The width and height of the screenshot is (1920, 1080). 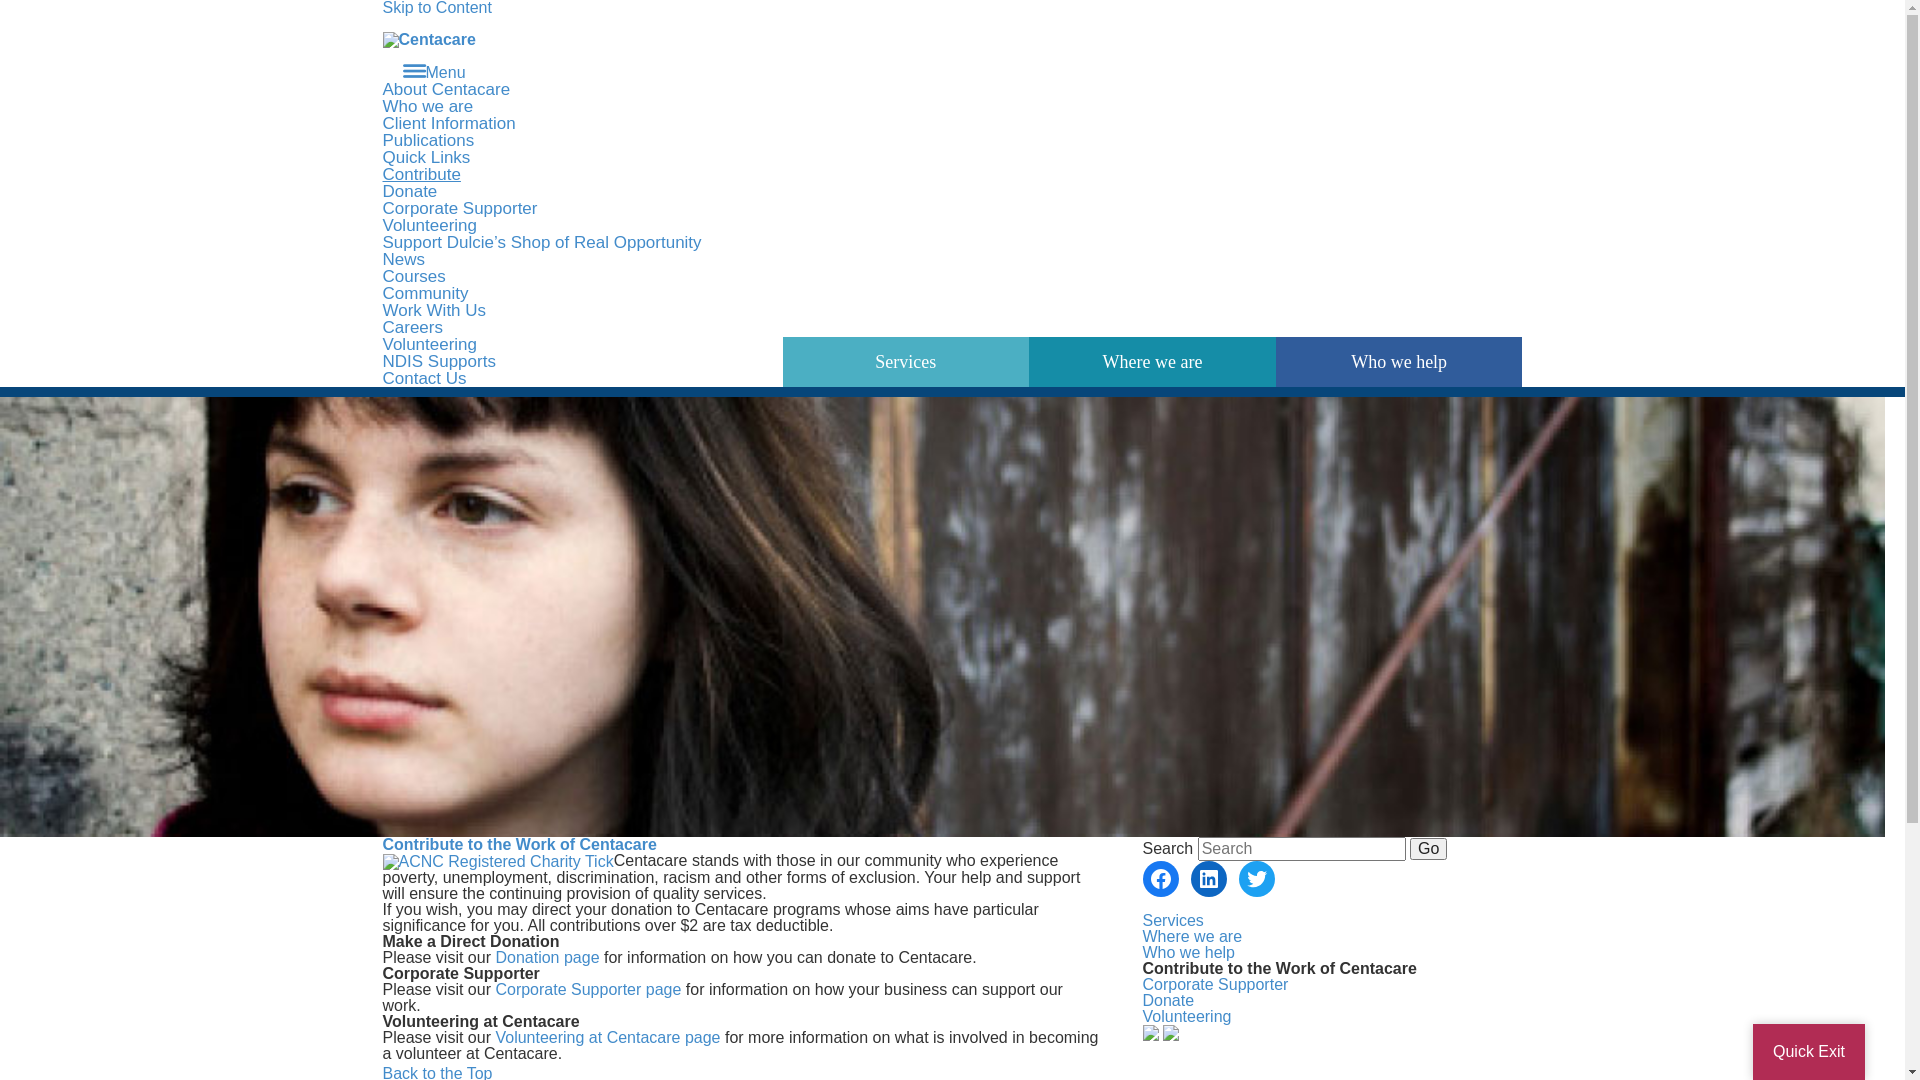 I want to click on Services, so click(x=906, y=362).